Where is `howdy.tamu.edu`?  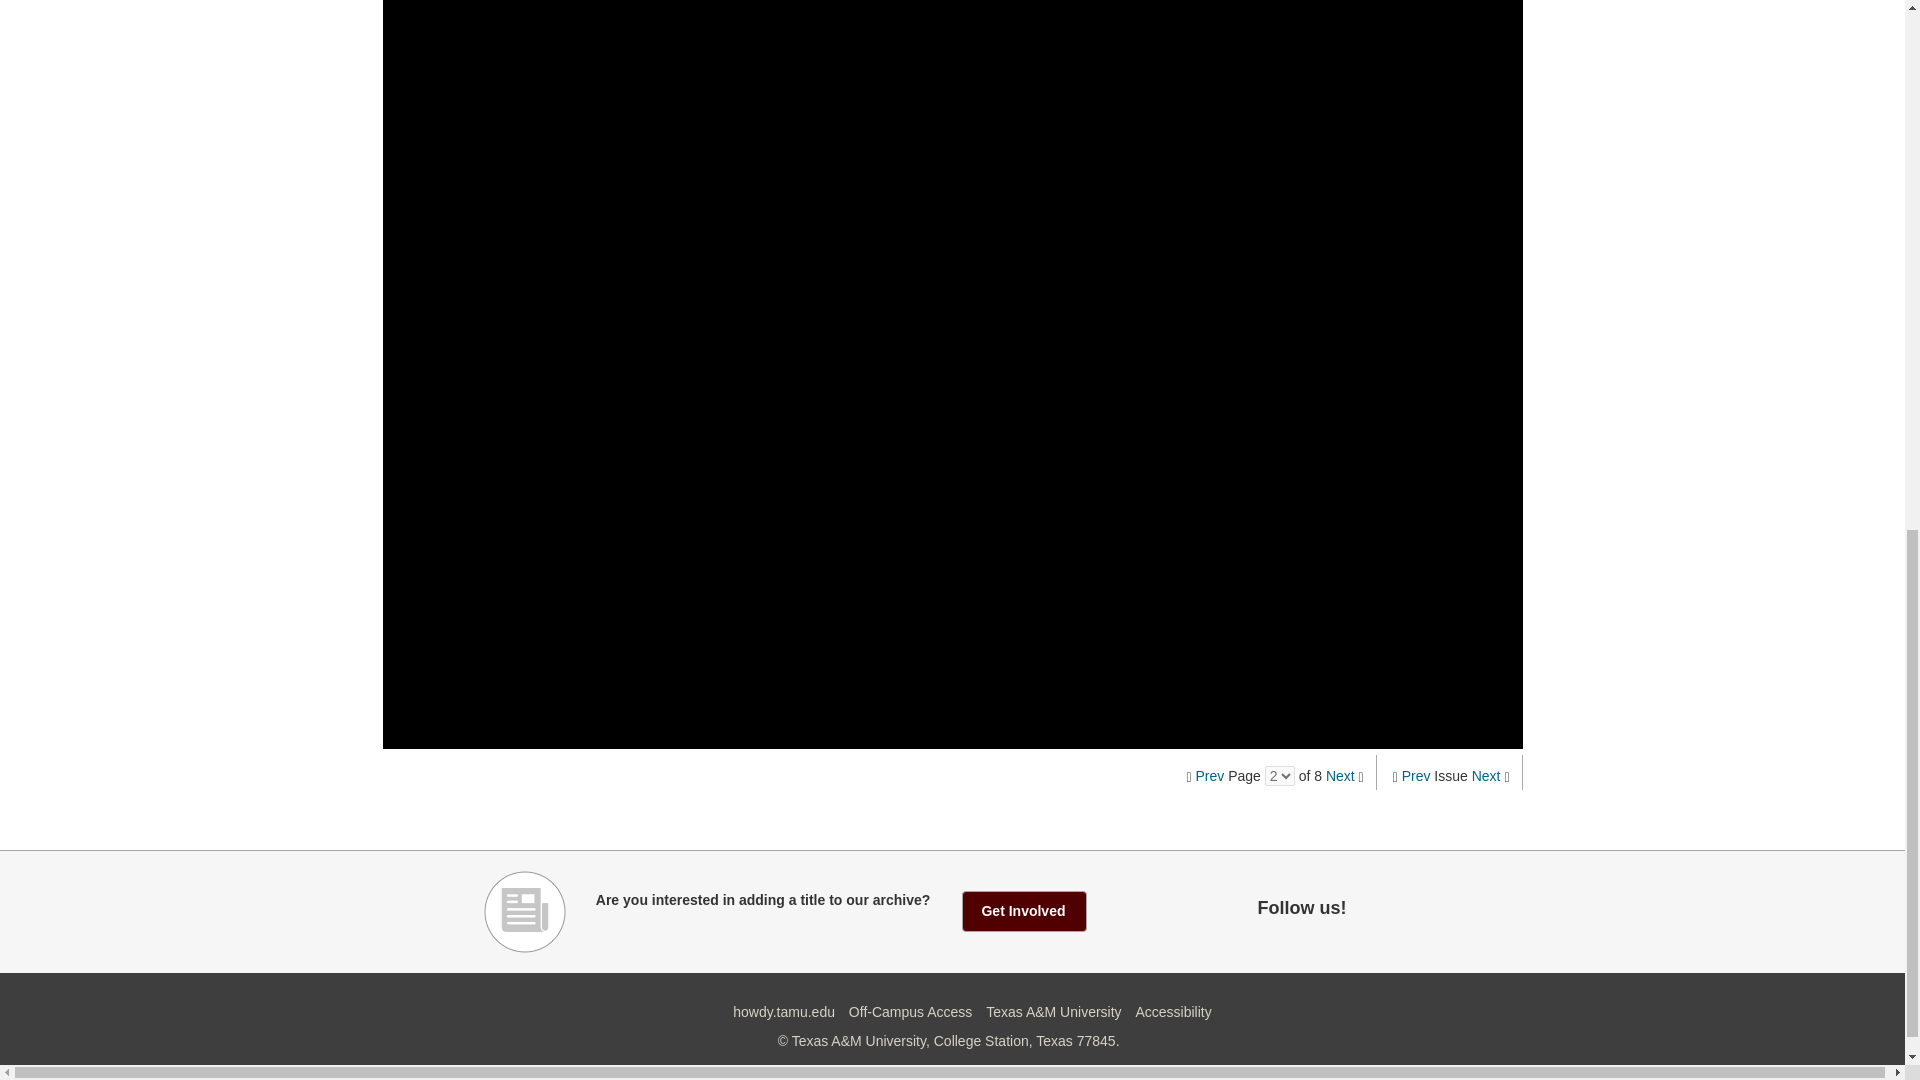 howdy.tamu.edu is located at coordinates (784, 1012).